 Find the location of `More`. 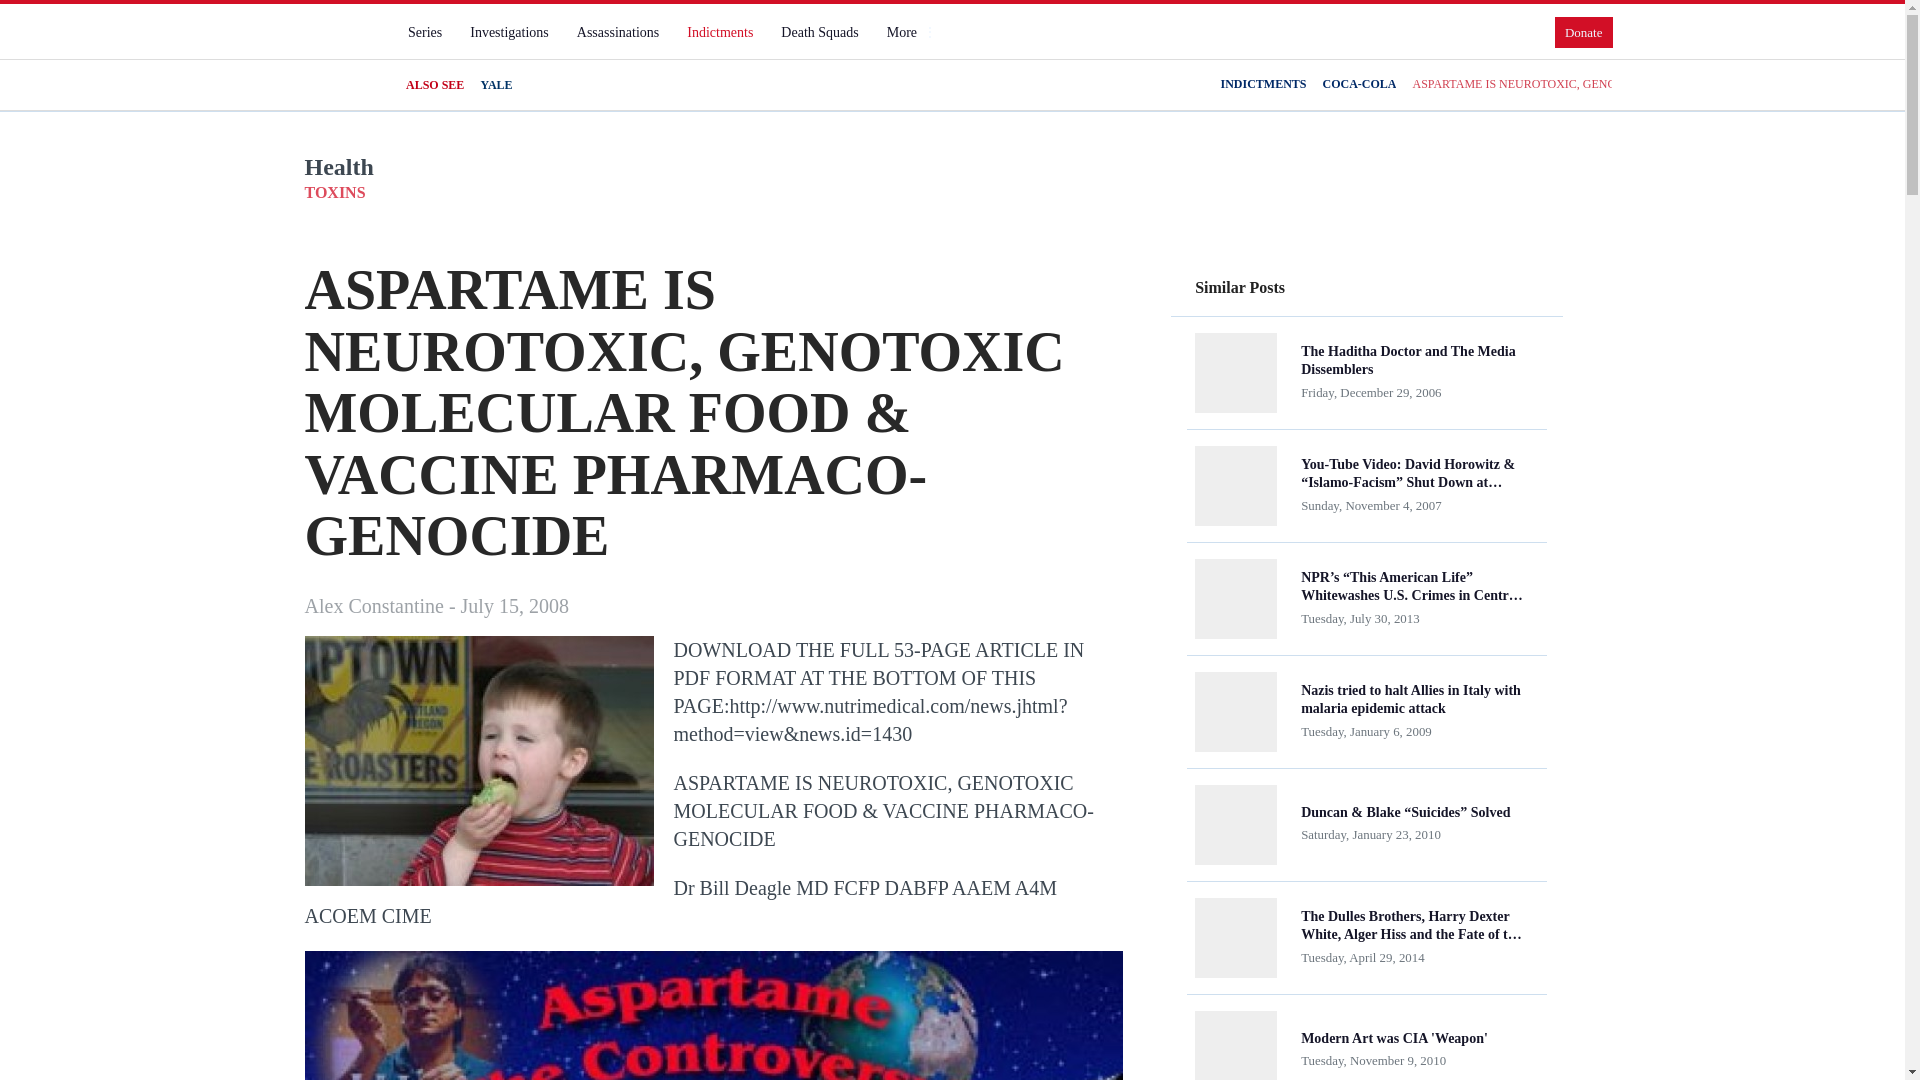

More is located at coordinates (910, 32).